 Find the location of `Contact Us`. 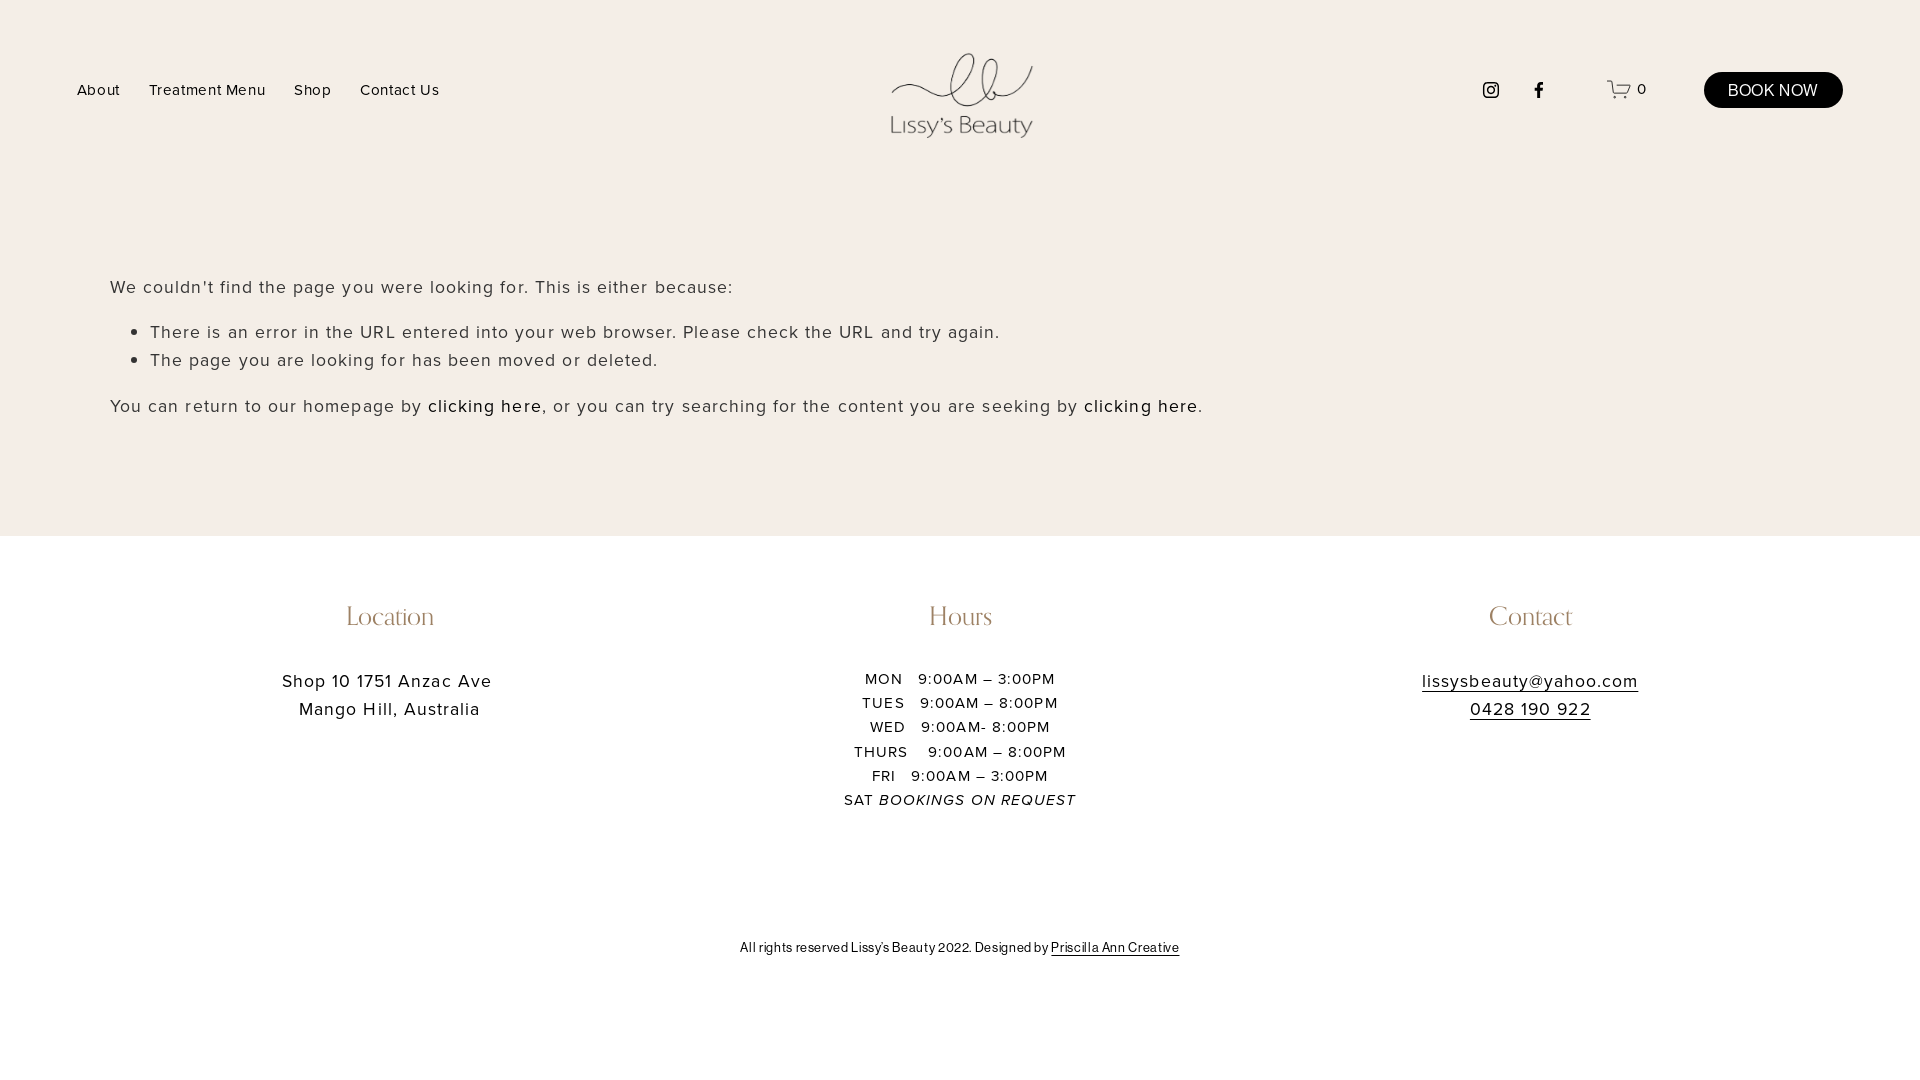

Contact Us is located at coordinates (400, 90).